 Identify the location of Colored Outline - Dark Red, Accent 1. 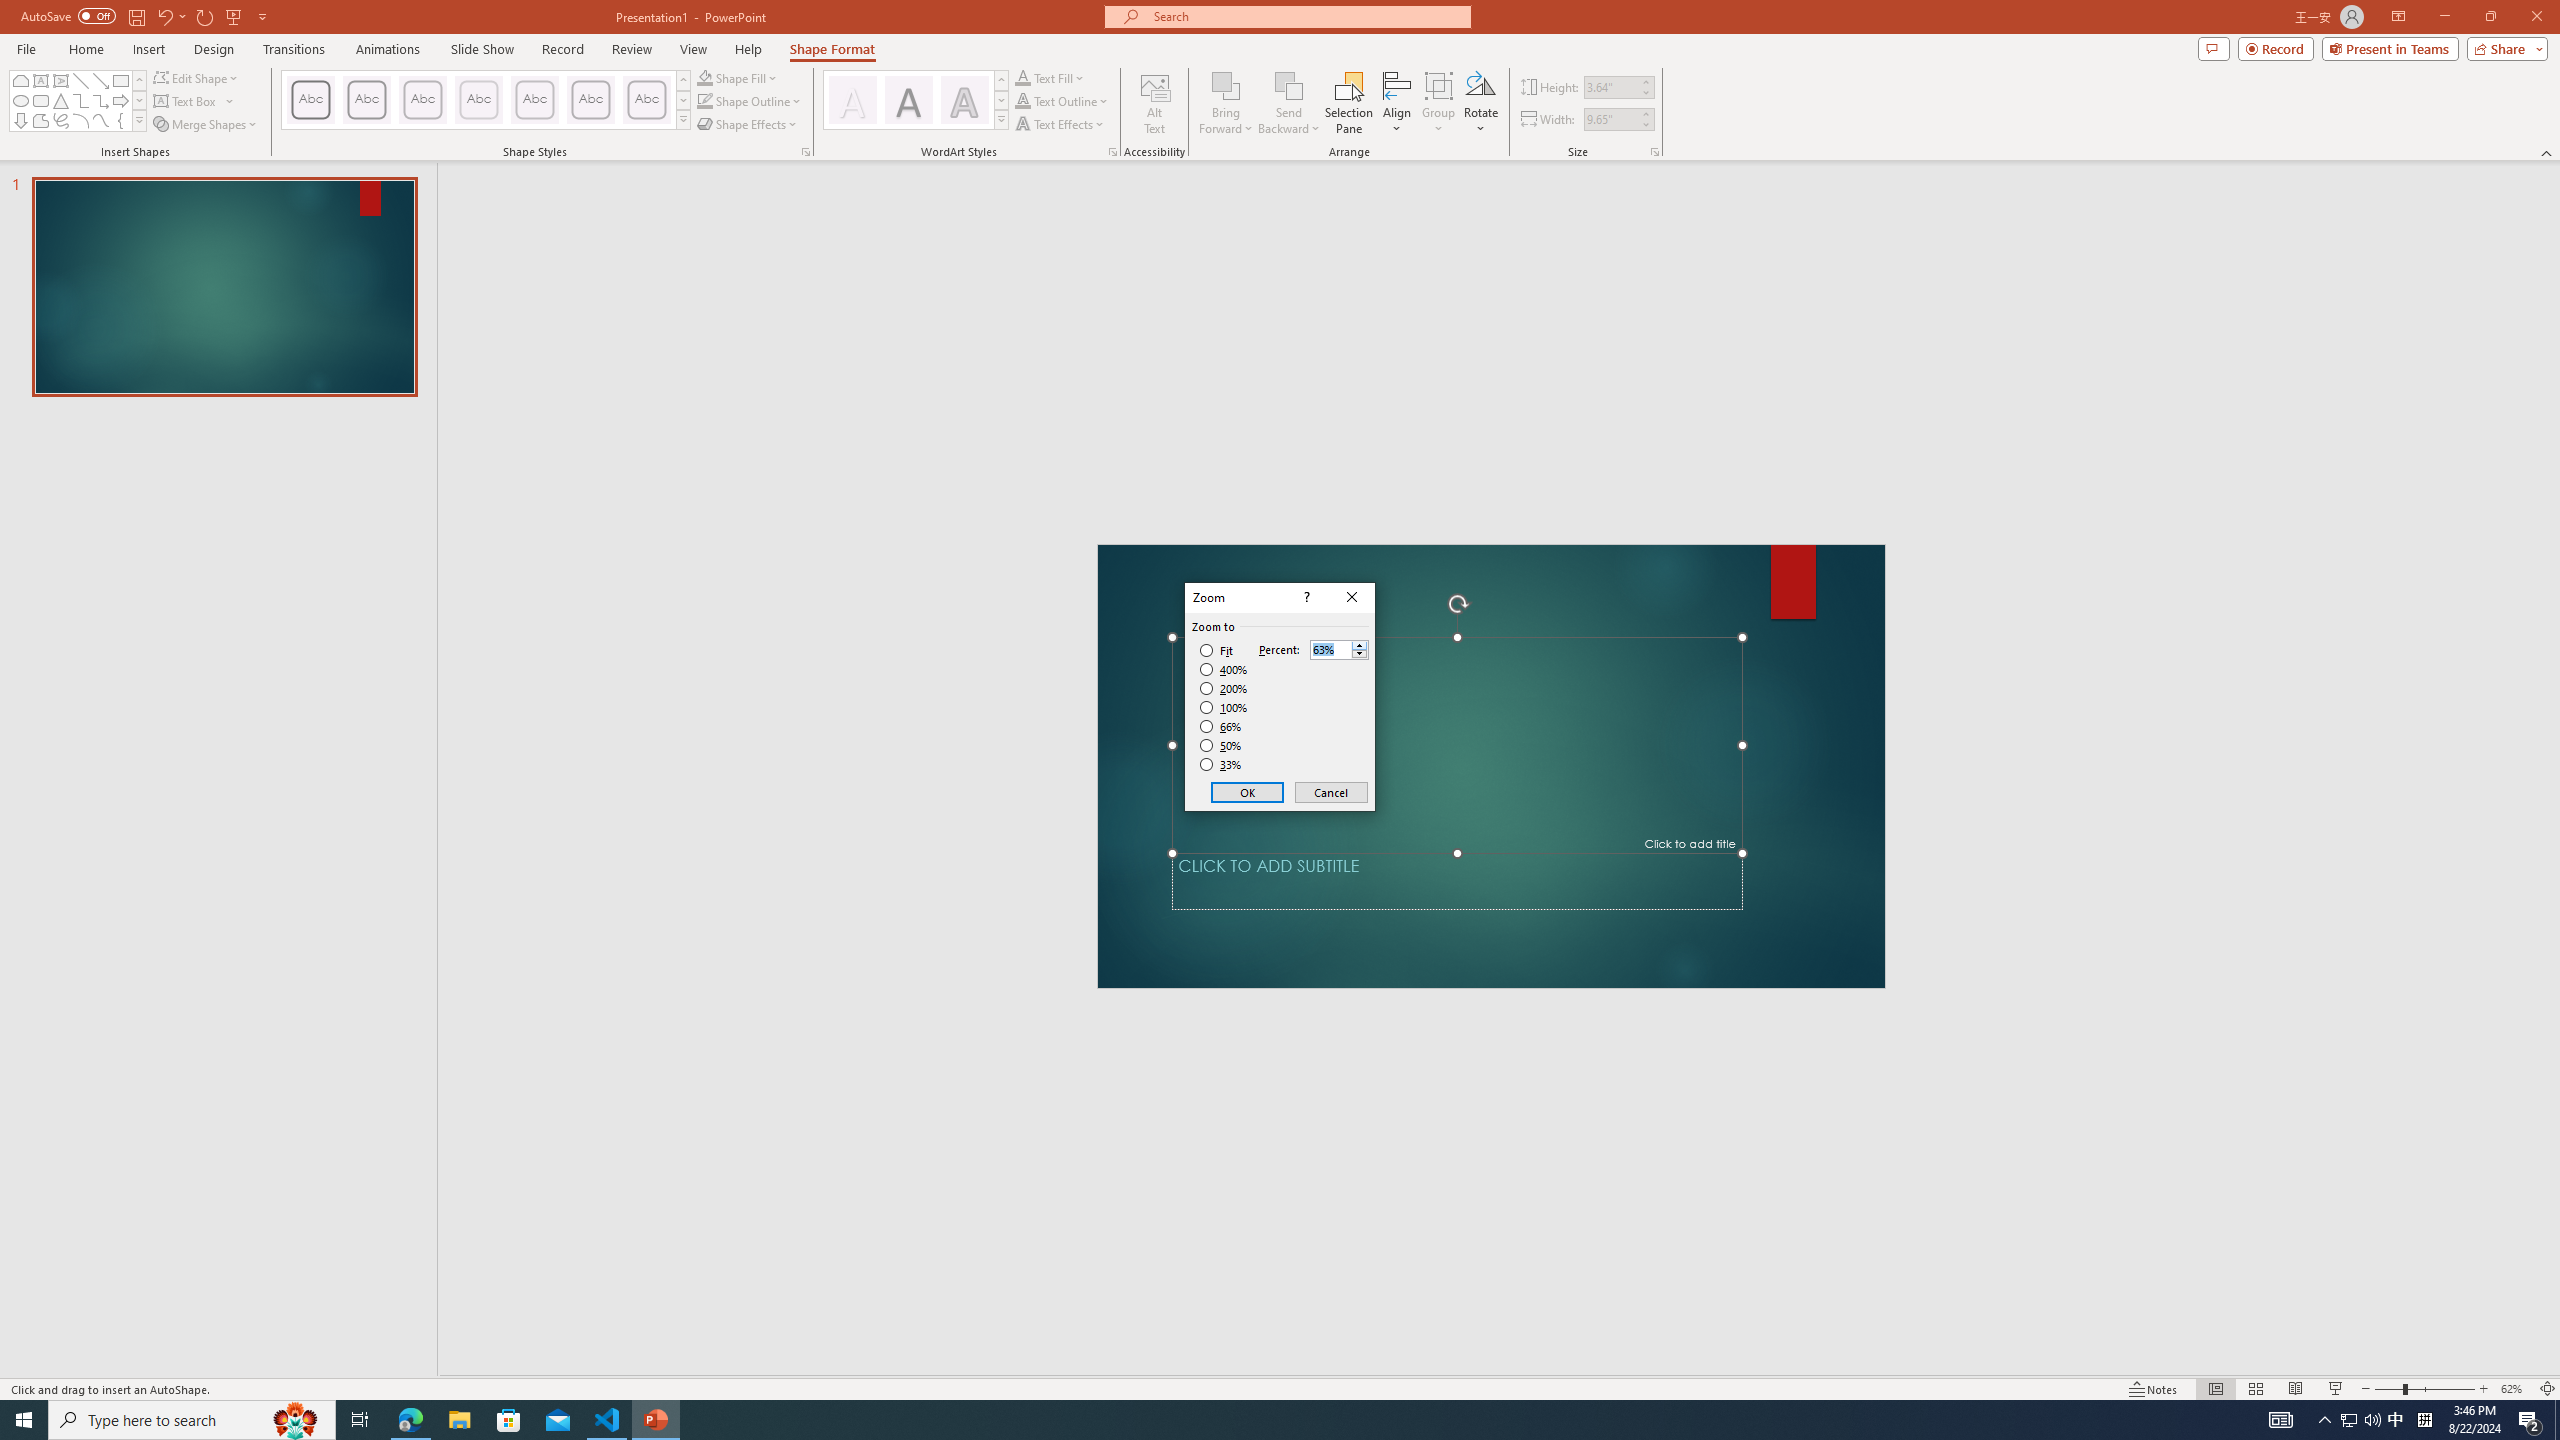
(366, 100).